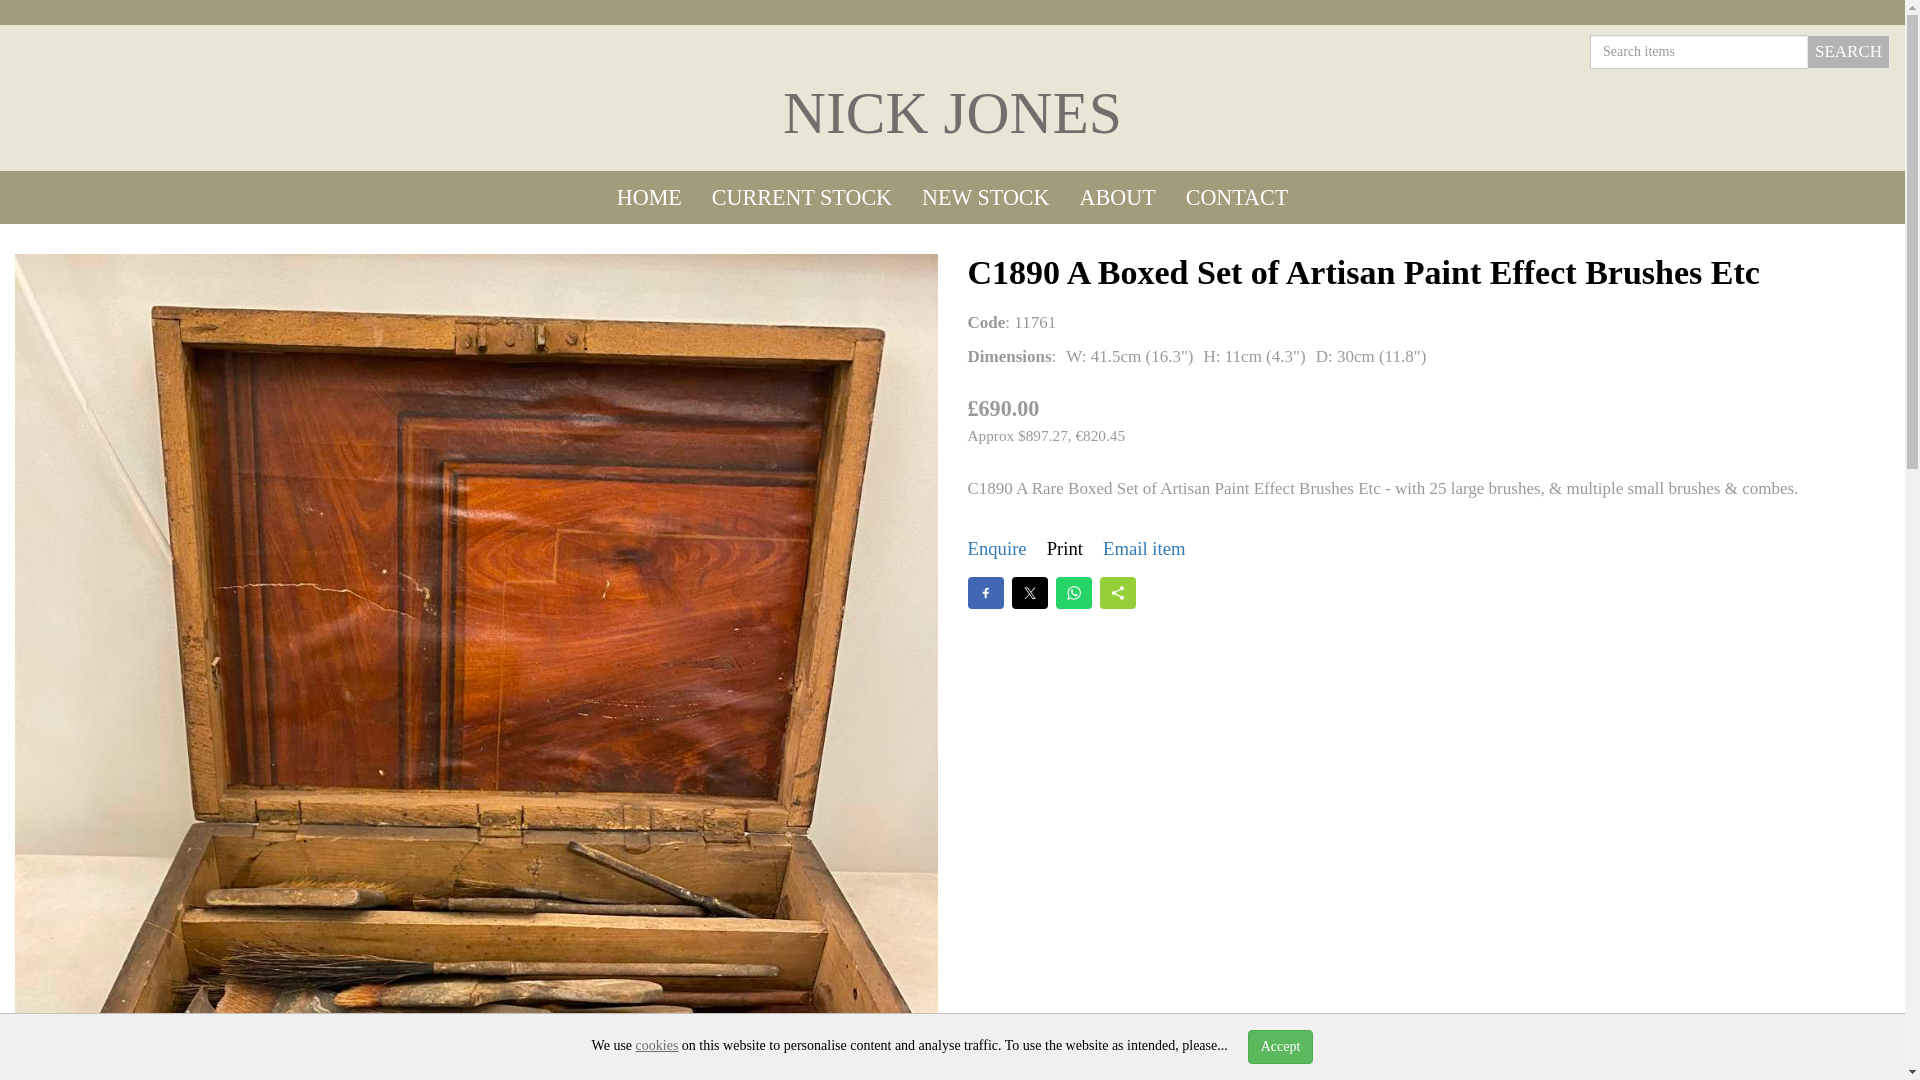 The height and width of the screenshot is (1080, 1920). I want to click on NEW STOCK, so click(984, 197).